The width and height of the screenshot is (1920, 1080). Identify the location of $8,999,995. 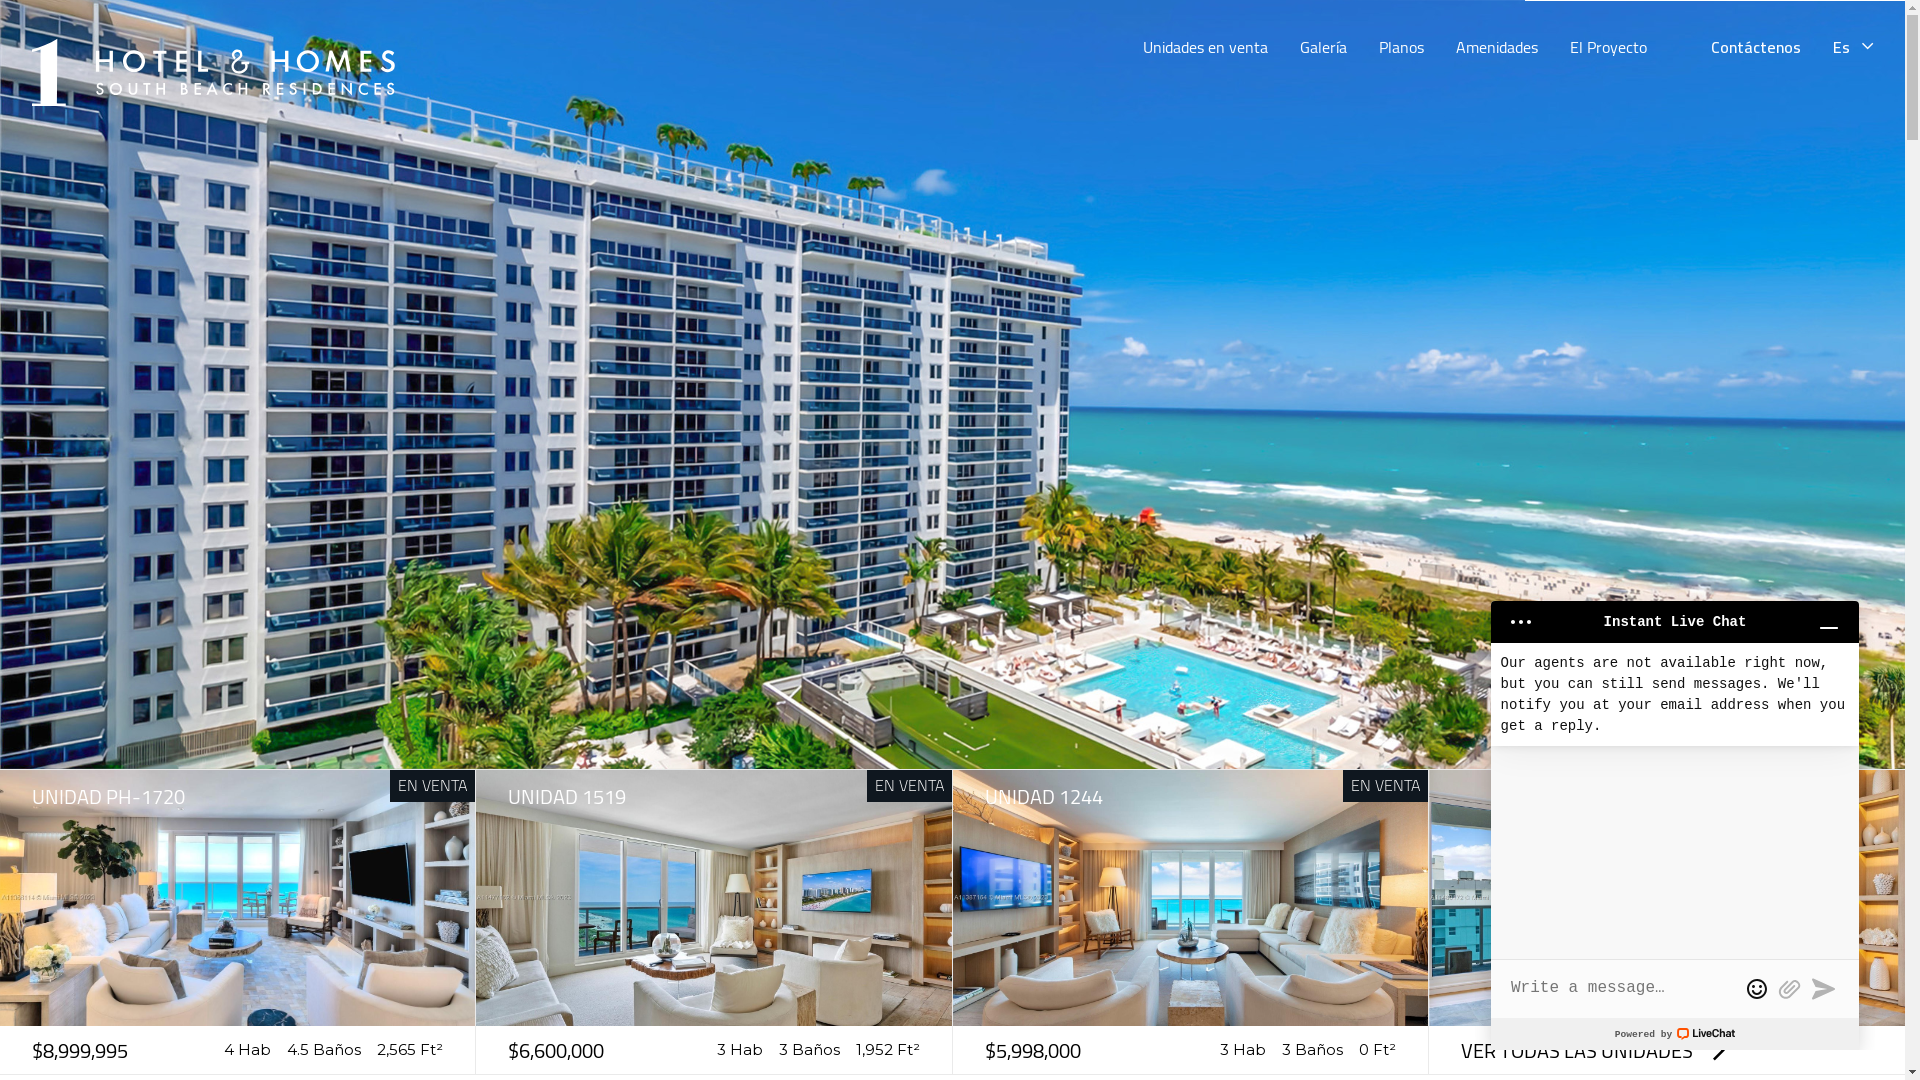
(80, 1050).